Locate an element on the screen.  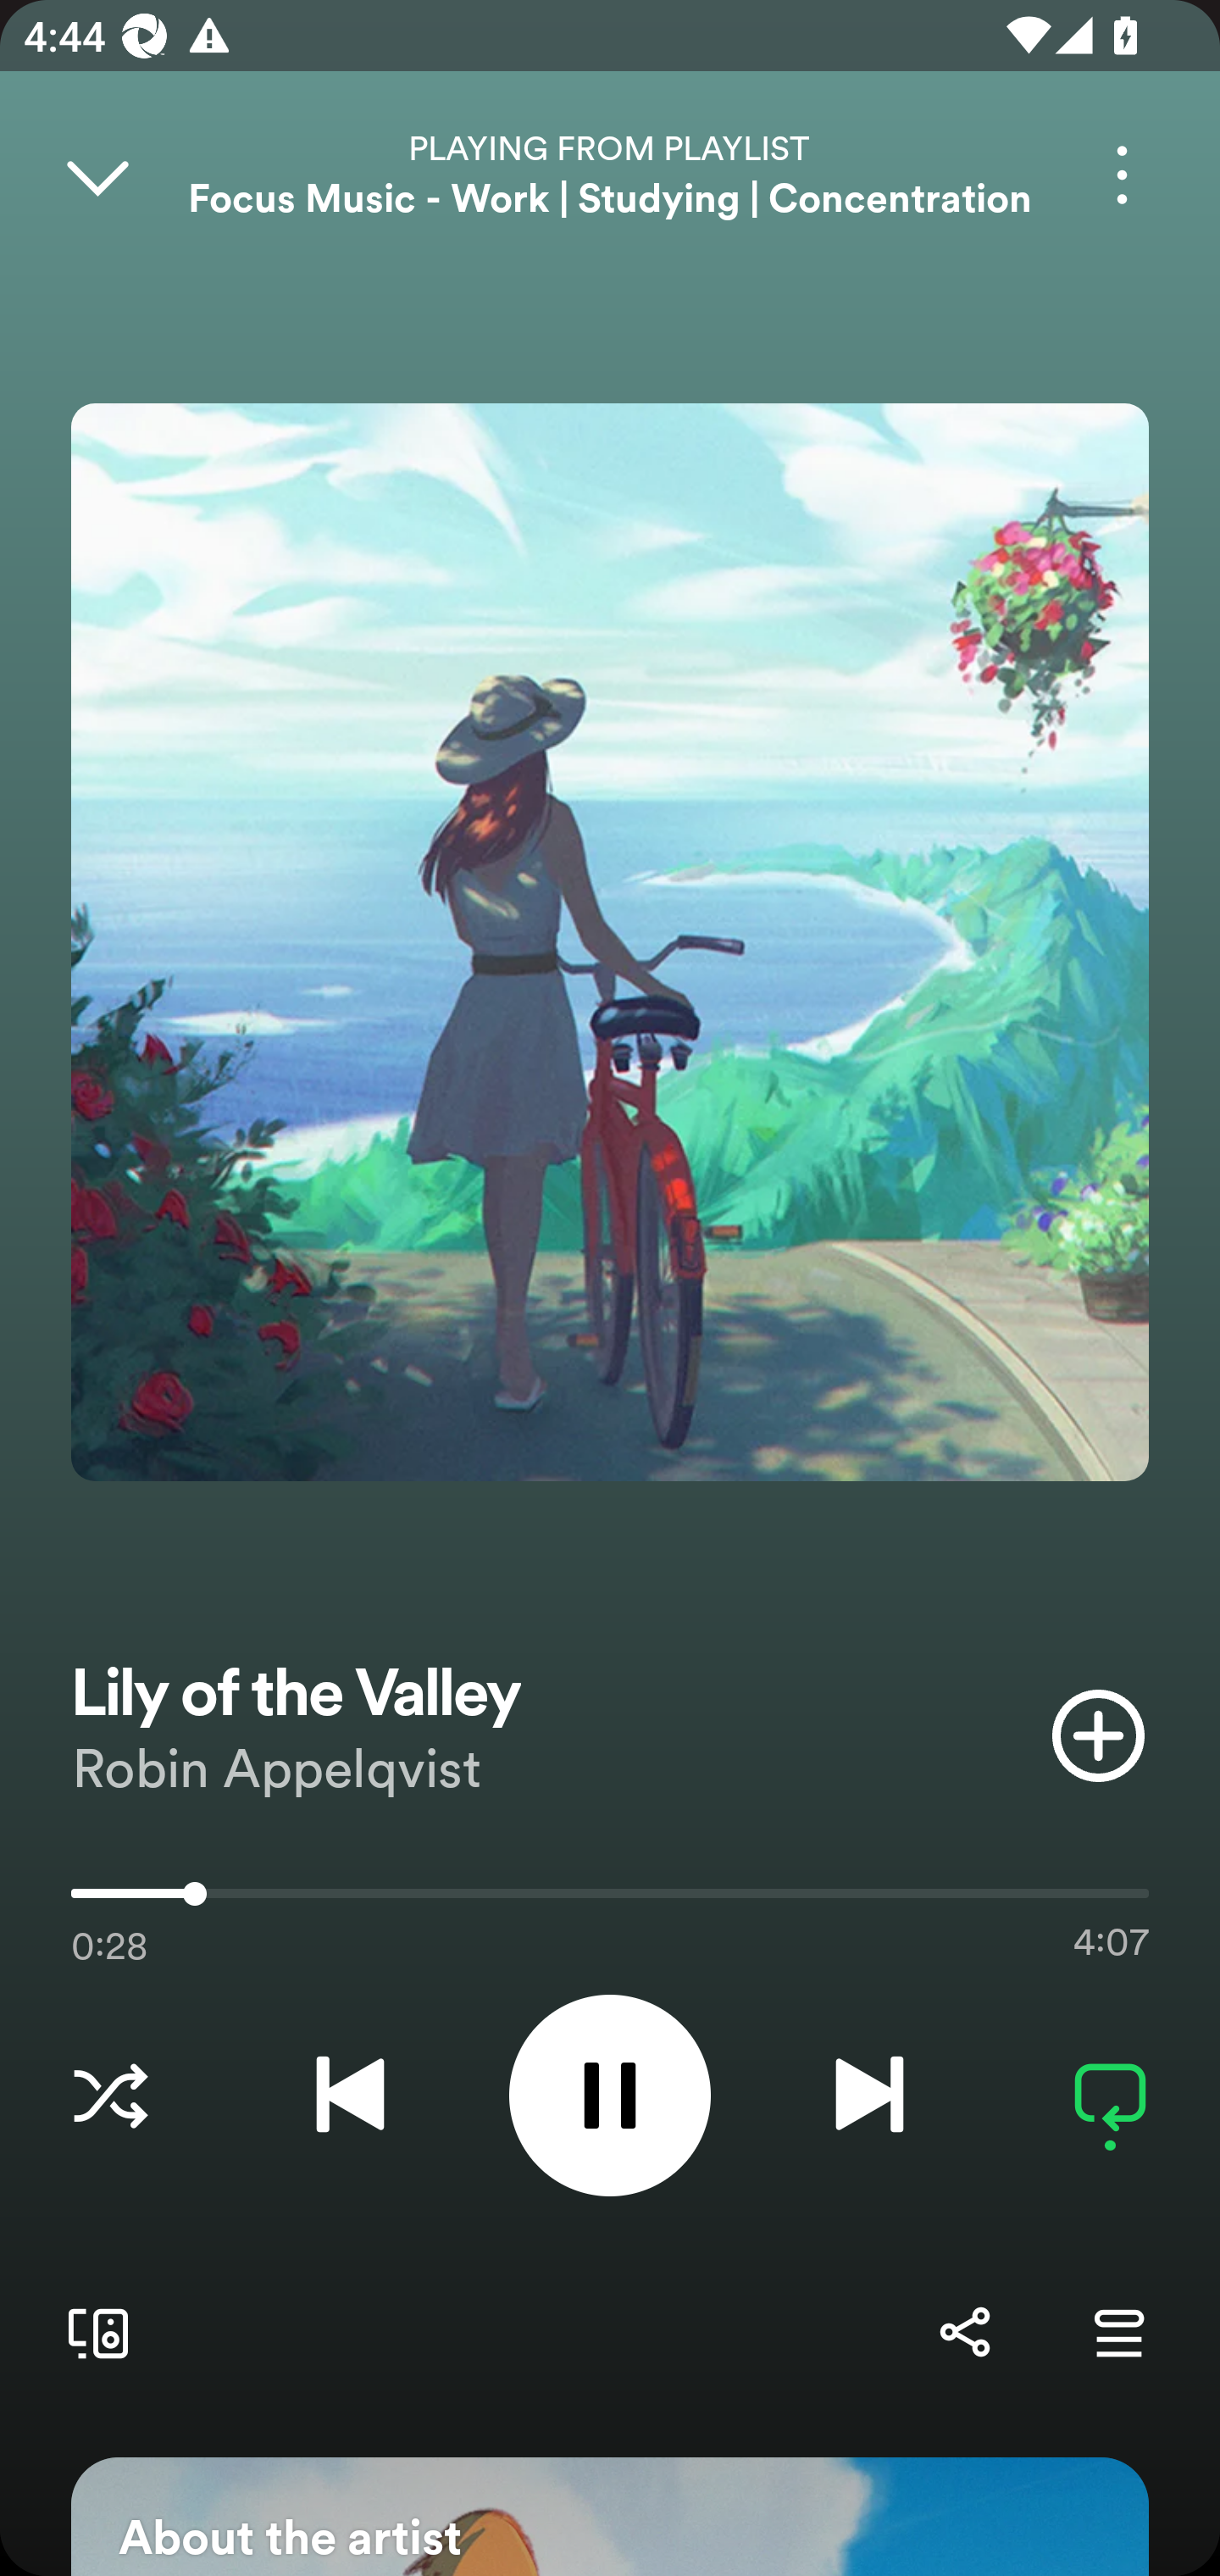
Choose a Listening Mode is located at coordinates (110, 2095).